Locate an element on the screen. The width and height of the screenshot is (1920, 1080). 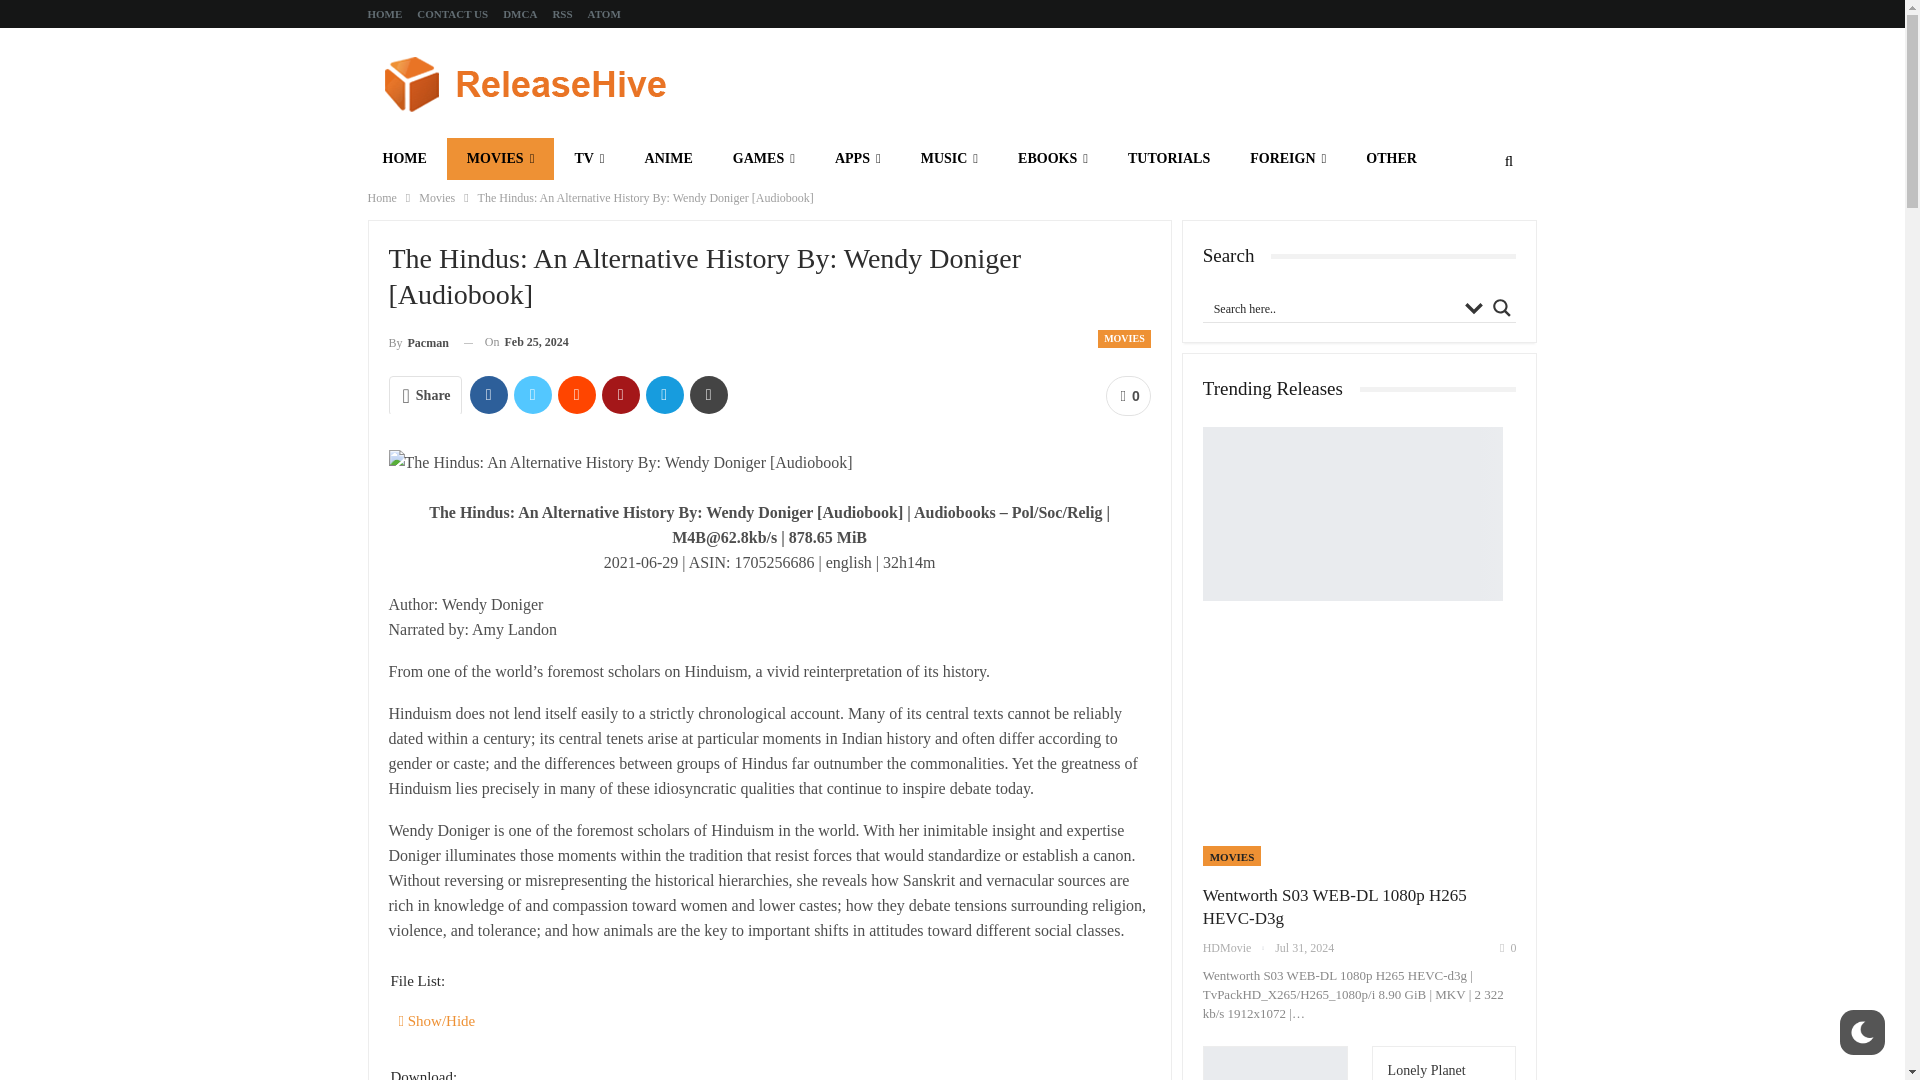
GAMES is located at coordinates (763, 159).